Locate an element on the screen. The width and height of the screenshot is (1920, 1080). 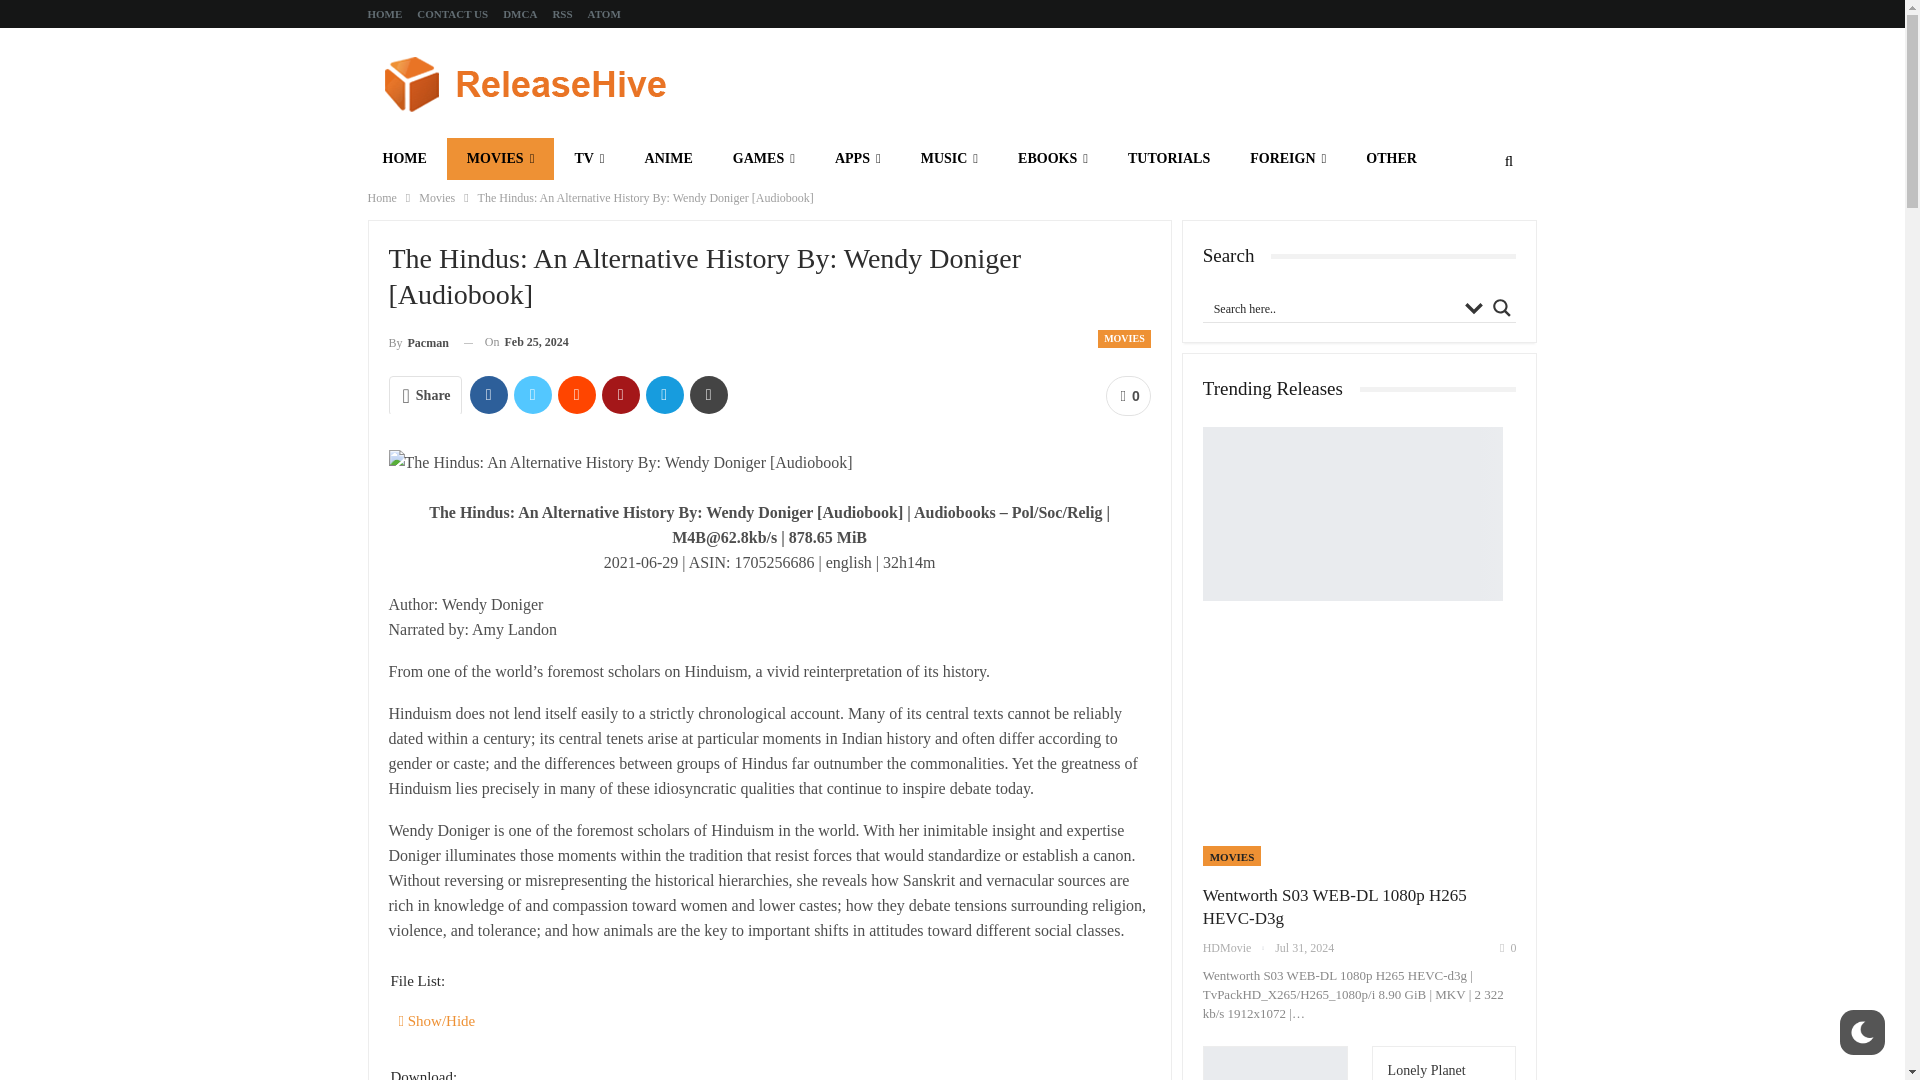
GAMES is located at coordinates (763, 159).